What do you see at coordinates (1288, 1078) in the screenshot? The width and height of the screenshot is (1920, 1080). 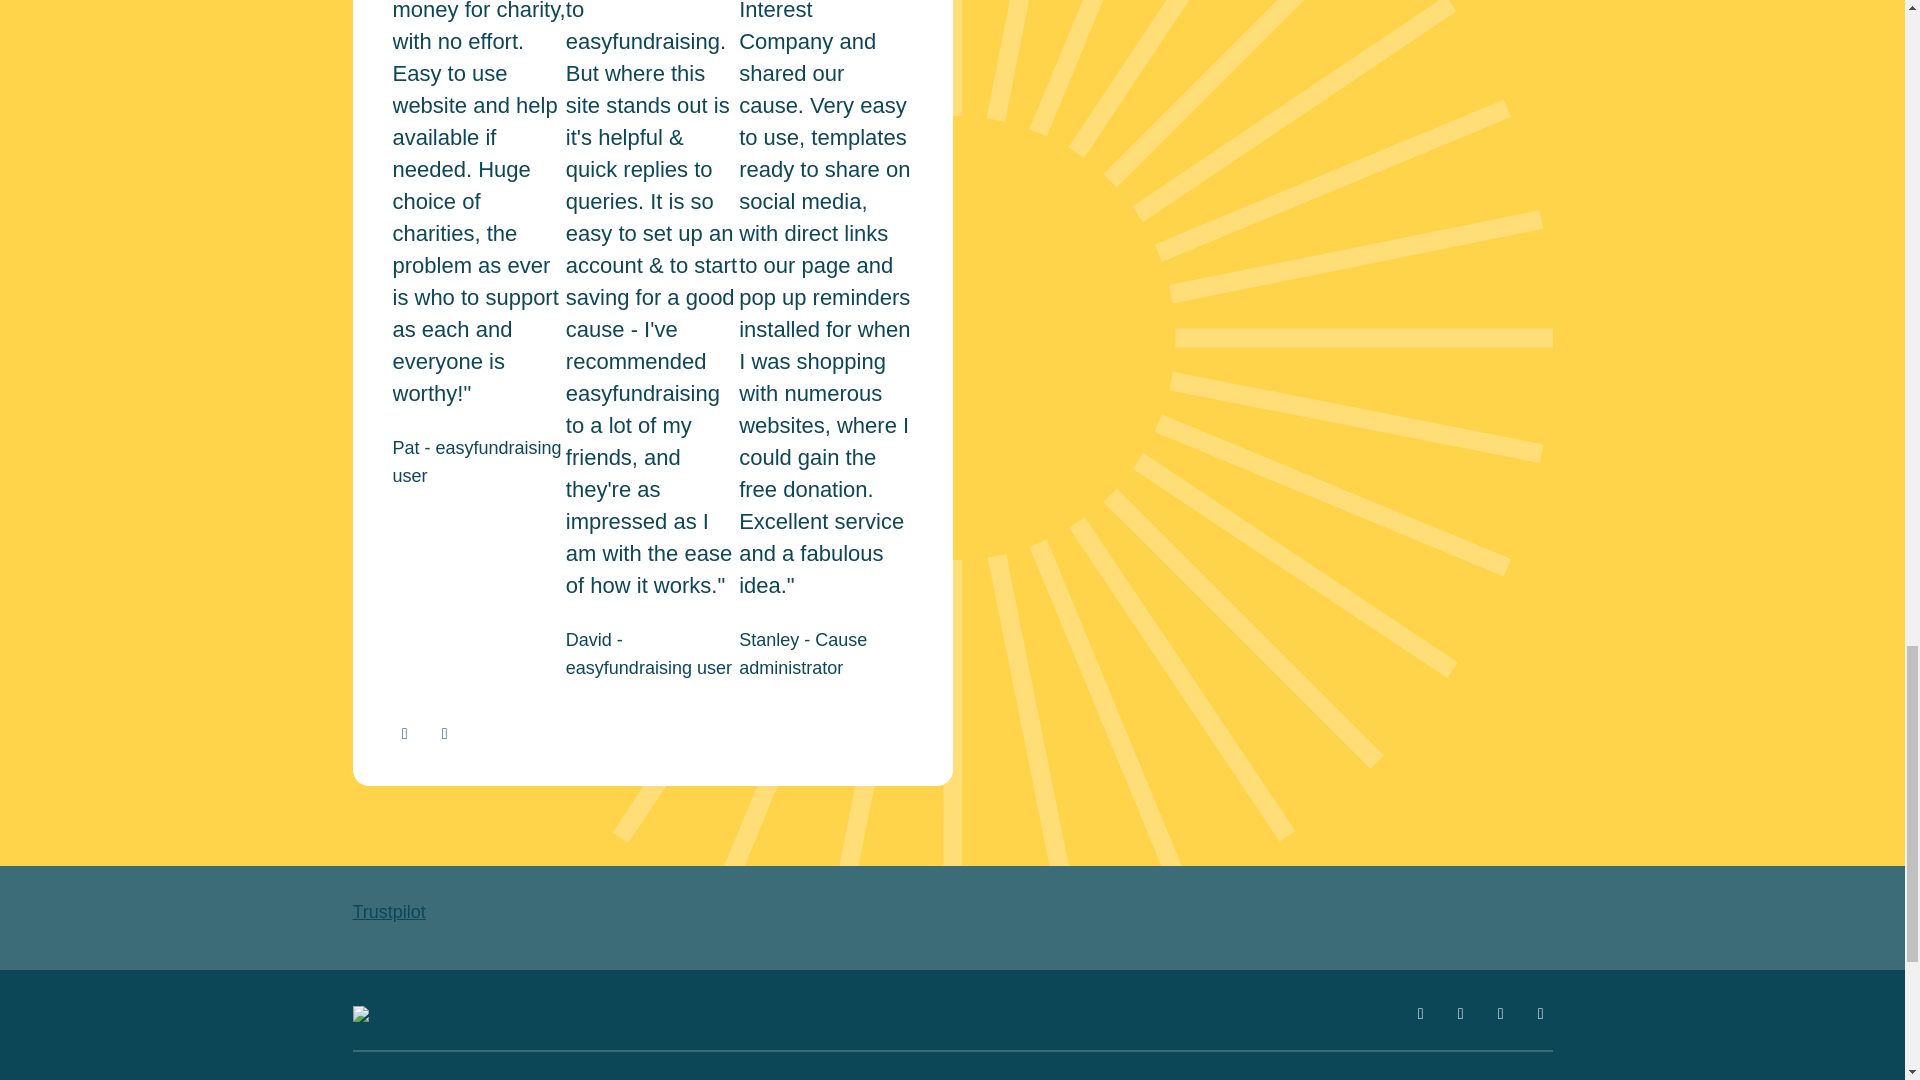 I see `About` at bounding box center [1288, 1078].